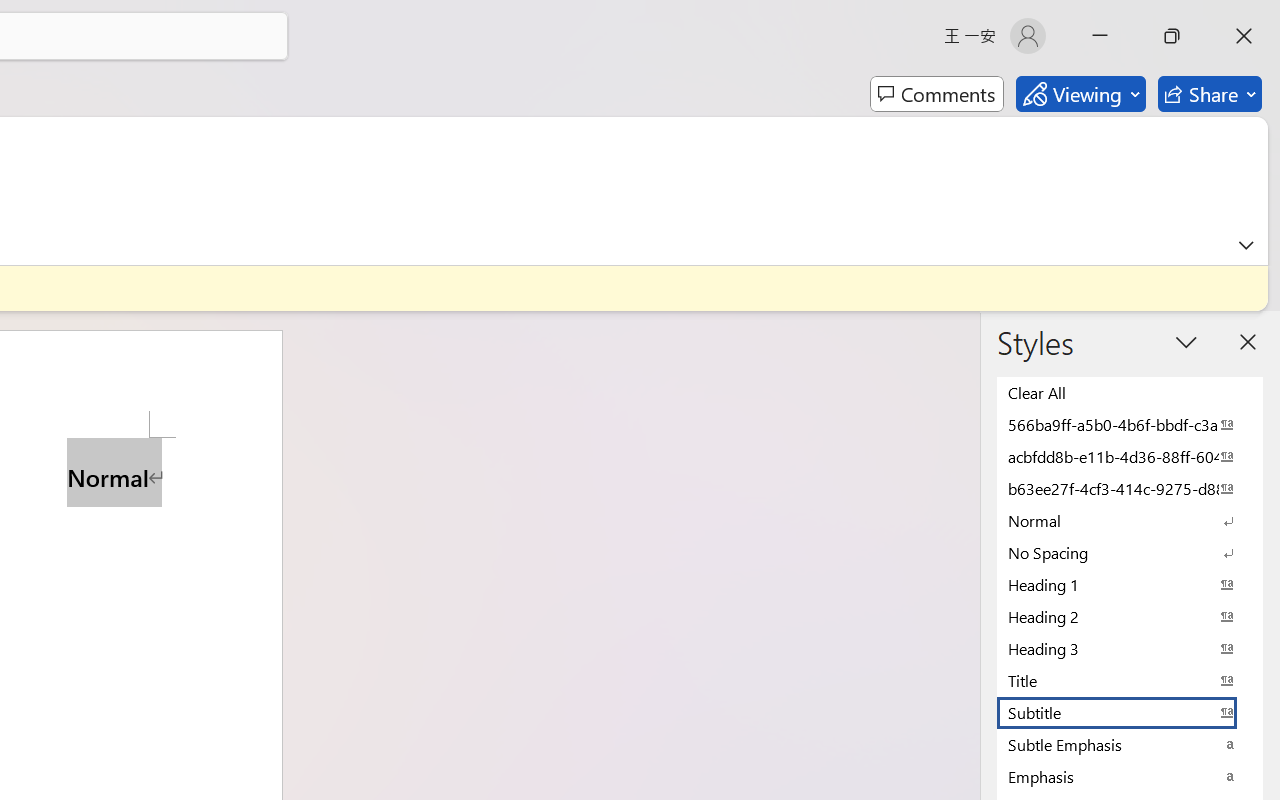 The width and height of the screenshot is (1280, 800). What do you see at coordinates (1130, 648) in the screenshot?
I see `Heading 3` at bounding box center [1130, 648].